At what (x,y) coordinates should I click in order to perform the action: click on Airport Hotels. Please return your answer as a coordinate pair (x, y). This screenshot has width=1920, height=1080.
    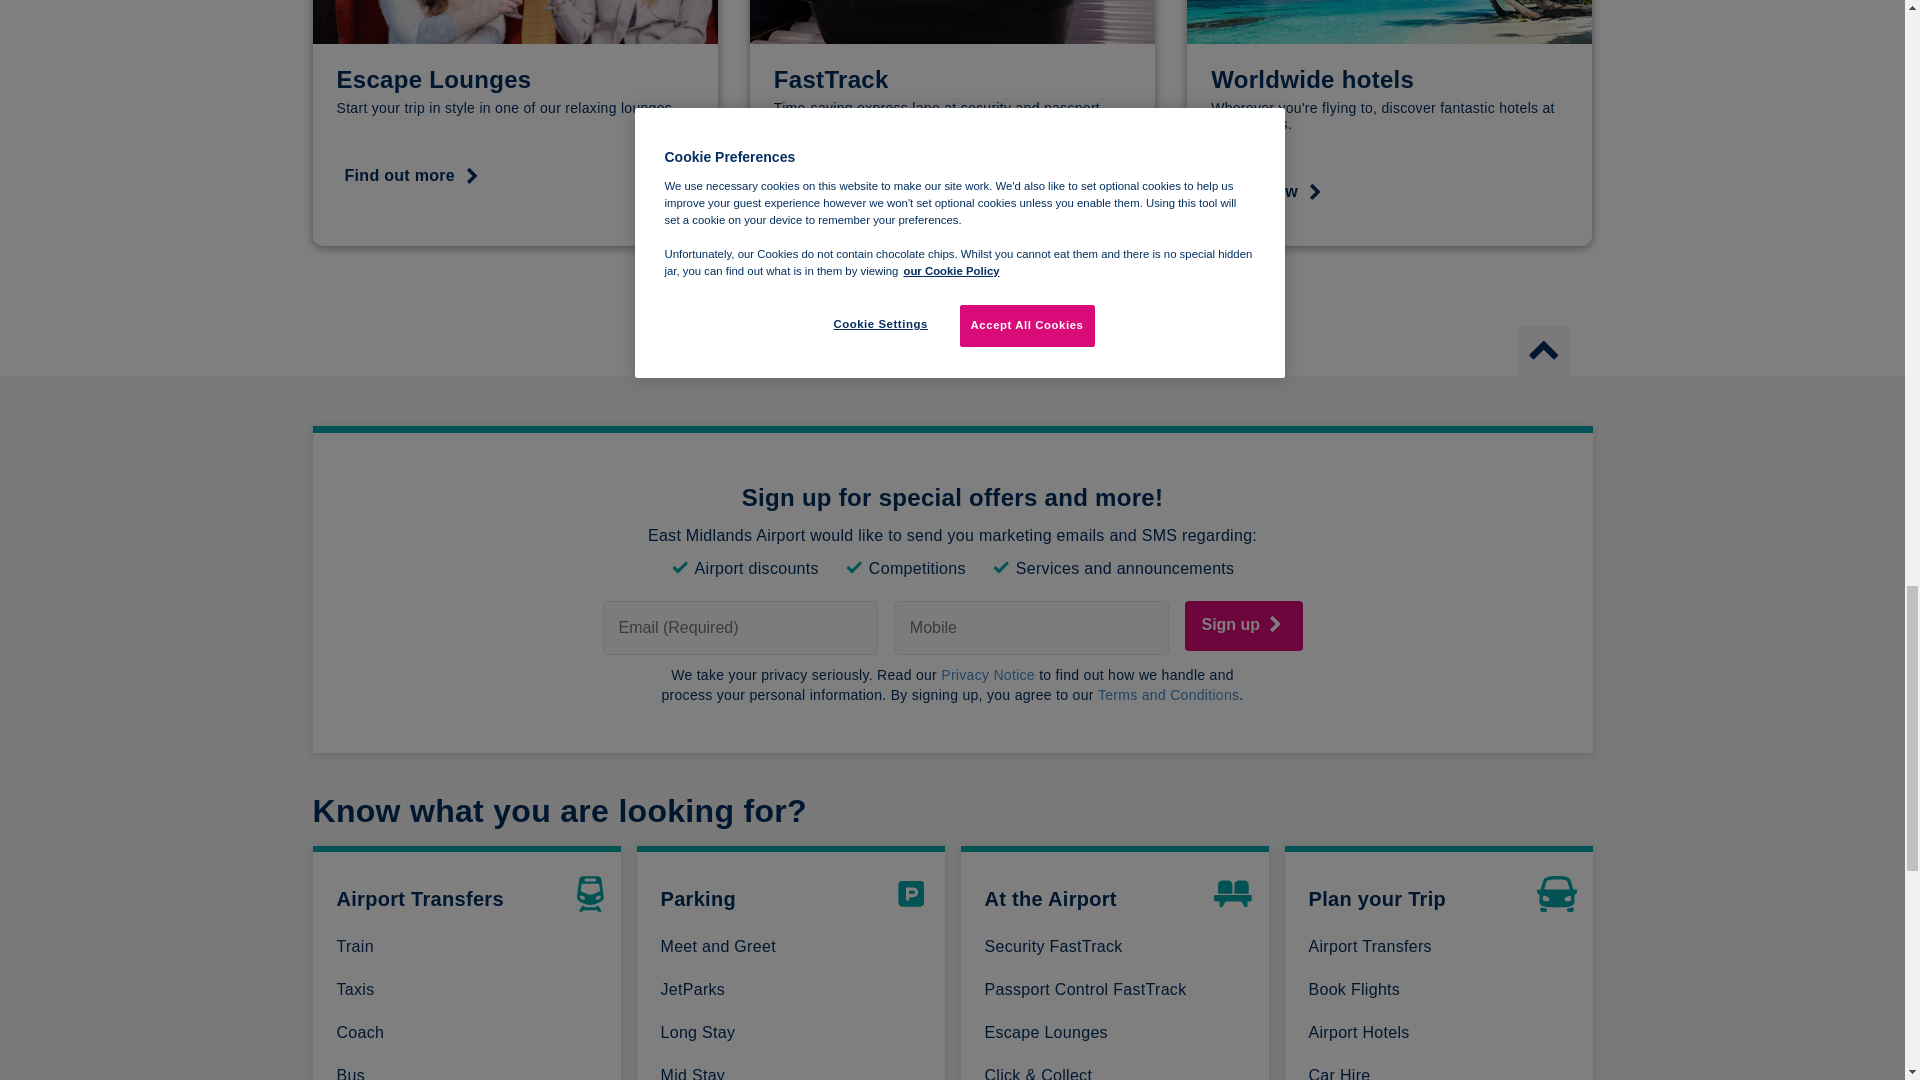
    Looking at the image, I should click on (1442, 1032).